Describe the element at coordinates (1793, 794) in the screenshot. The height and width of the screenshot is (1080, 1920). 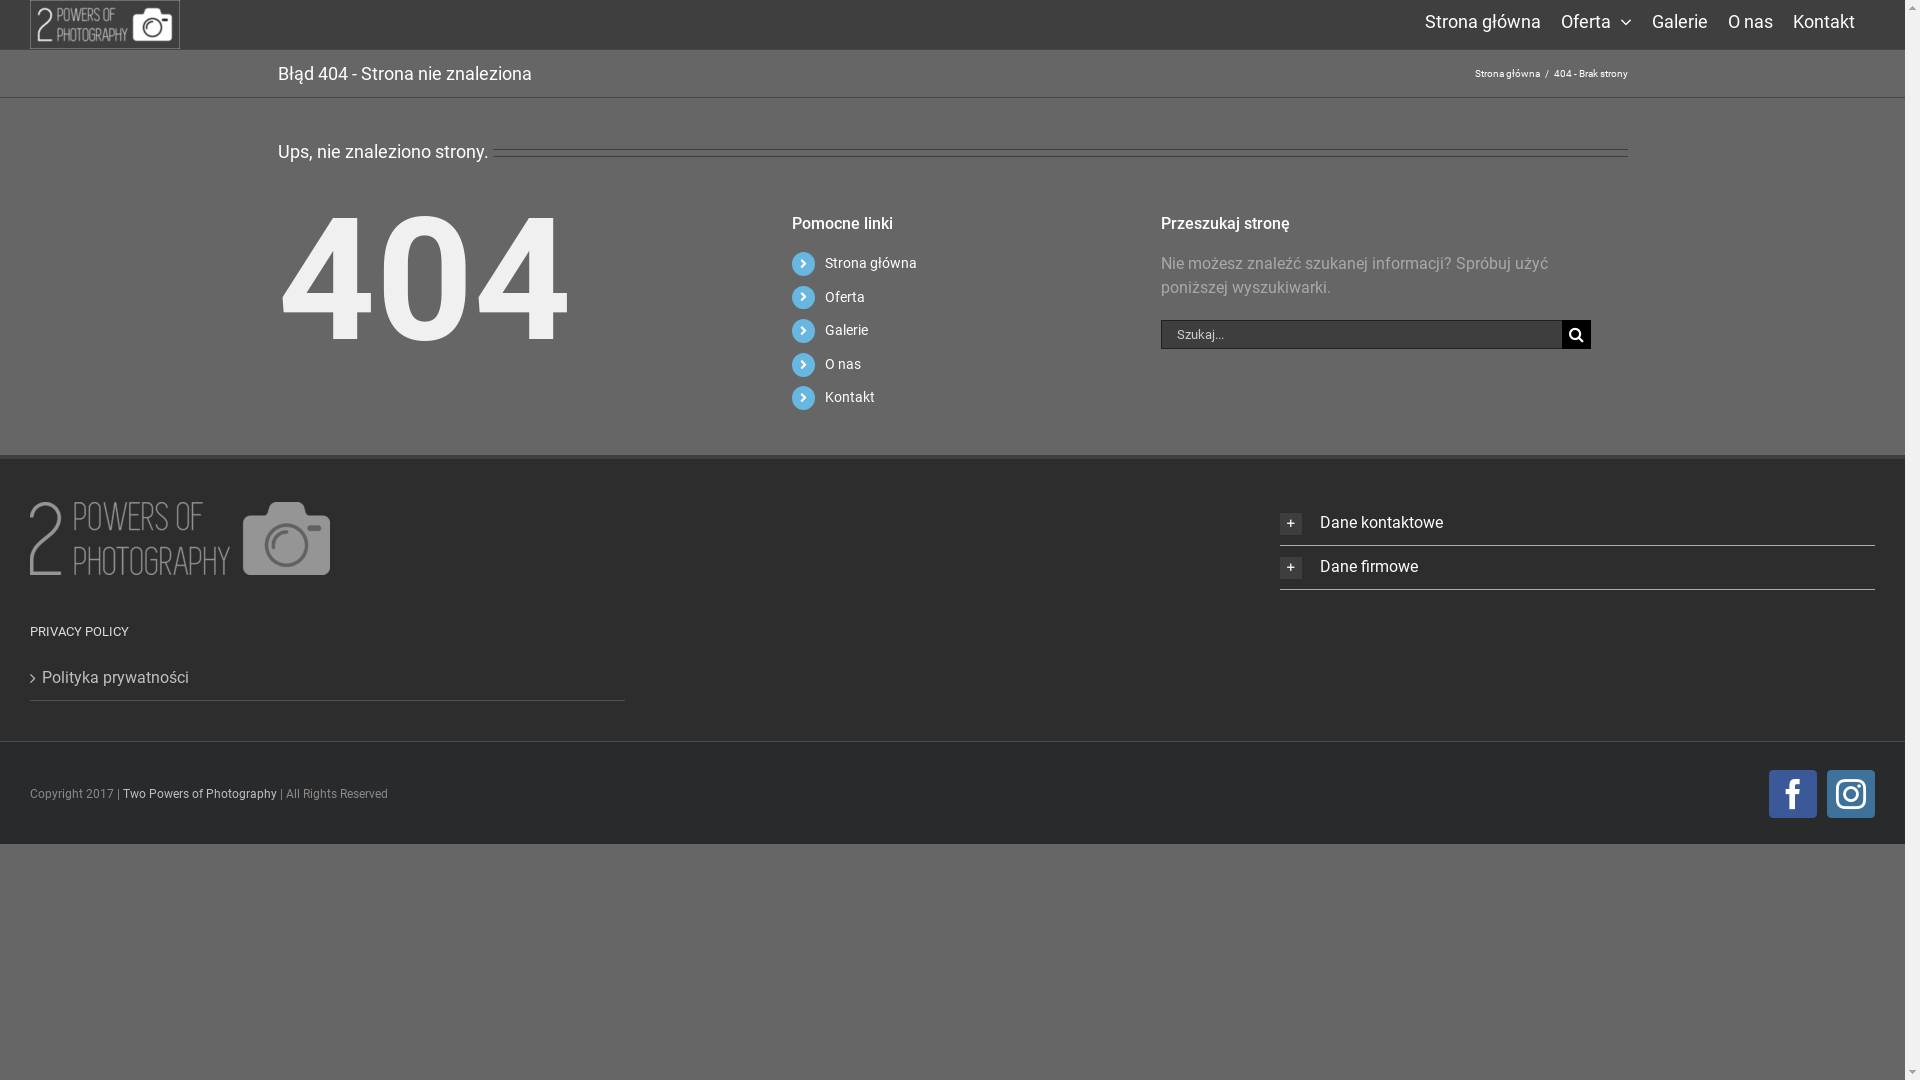
I see `Facebook` at that location.